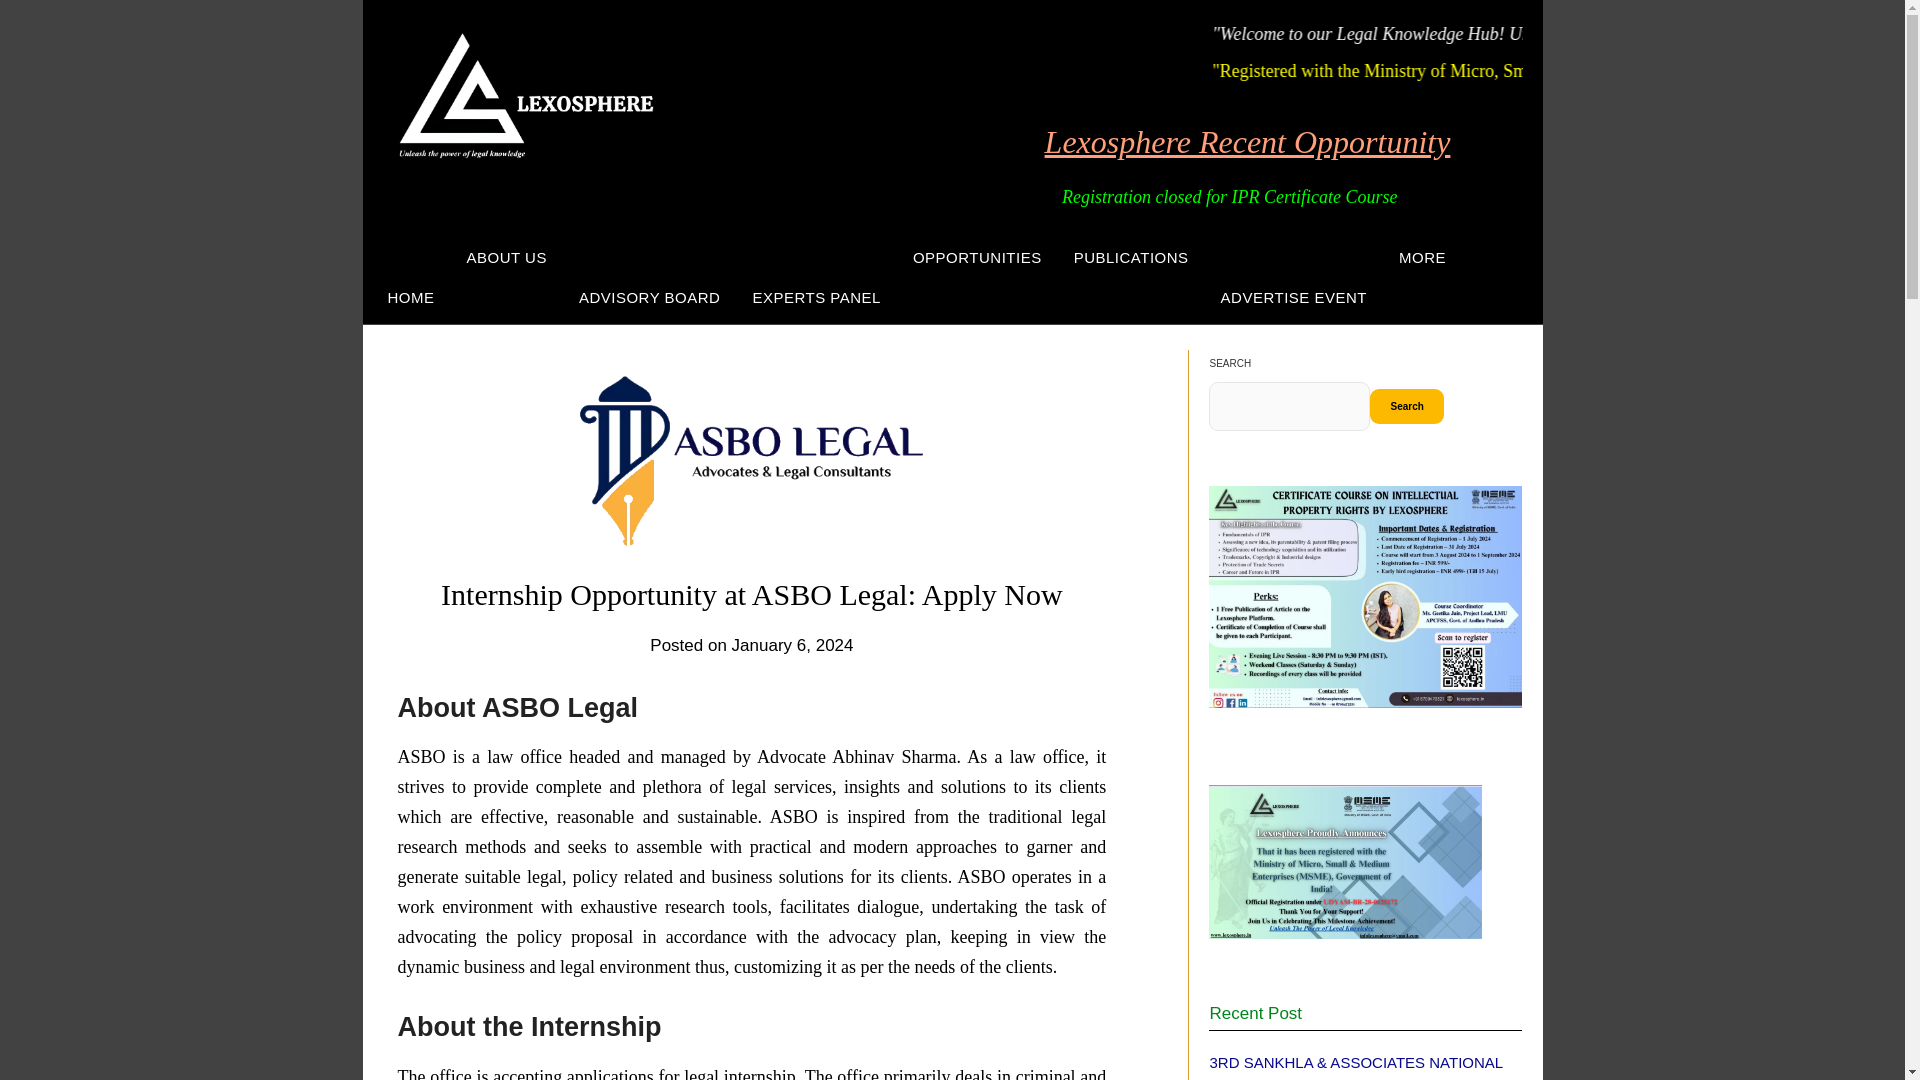 This screenshot has height=1080, width=1920. Describe the element at coordinates (976, 258) in the screenshot. I see `OPPORTUNITIES` at that location.